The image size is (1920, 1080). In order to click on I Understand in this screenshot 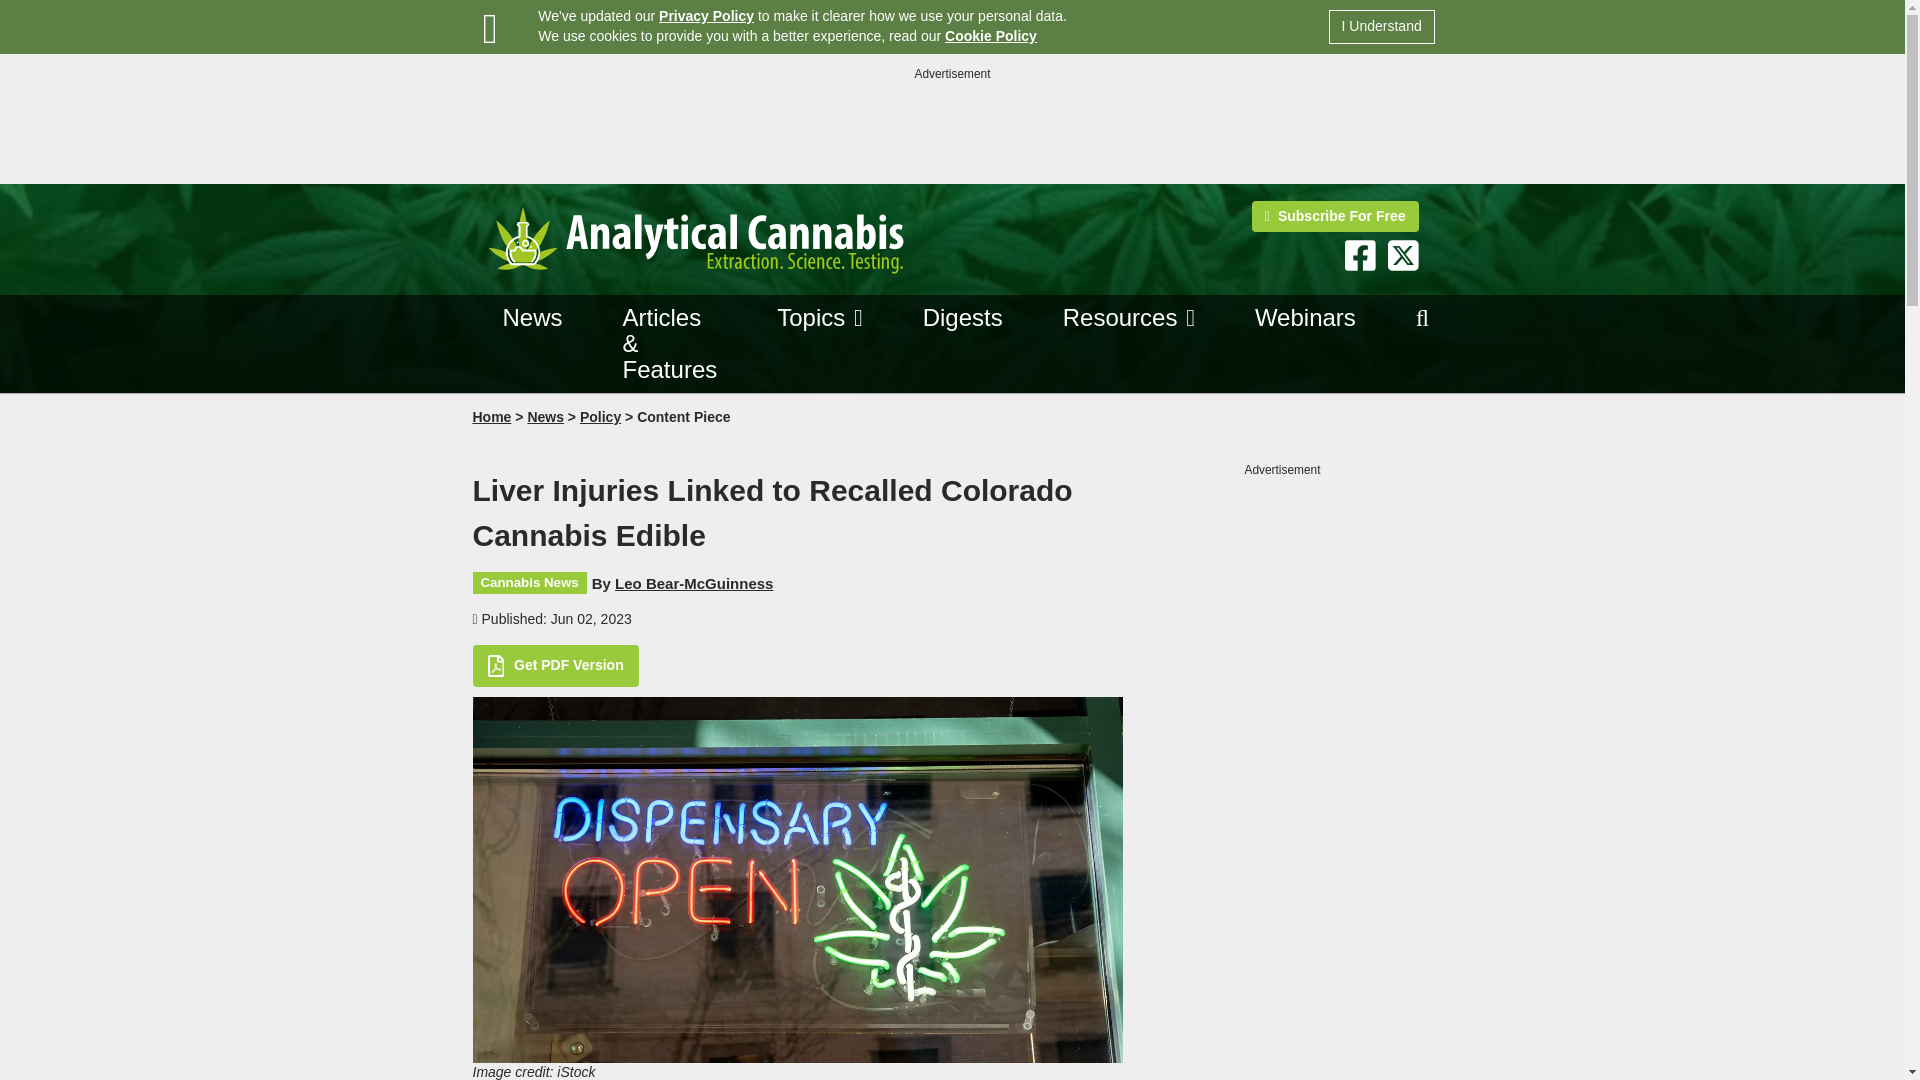, I will do `click(1381, 26)`.